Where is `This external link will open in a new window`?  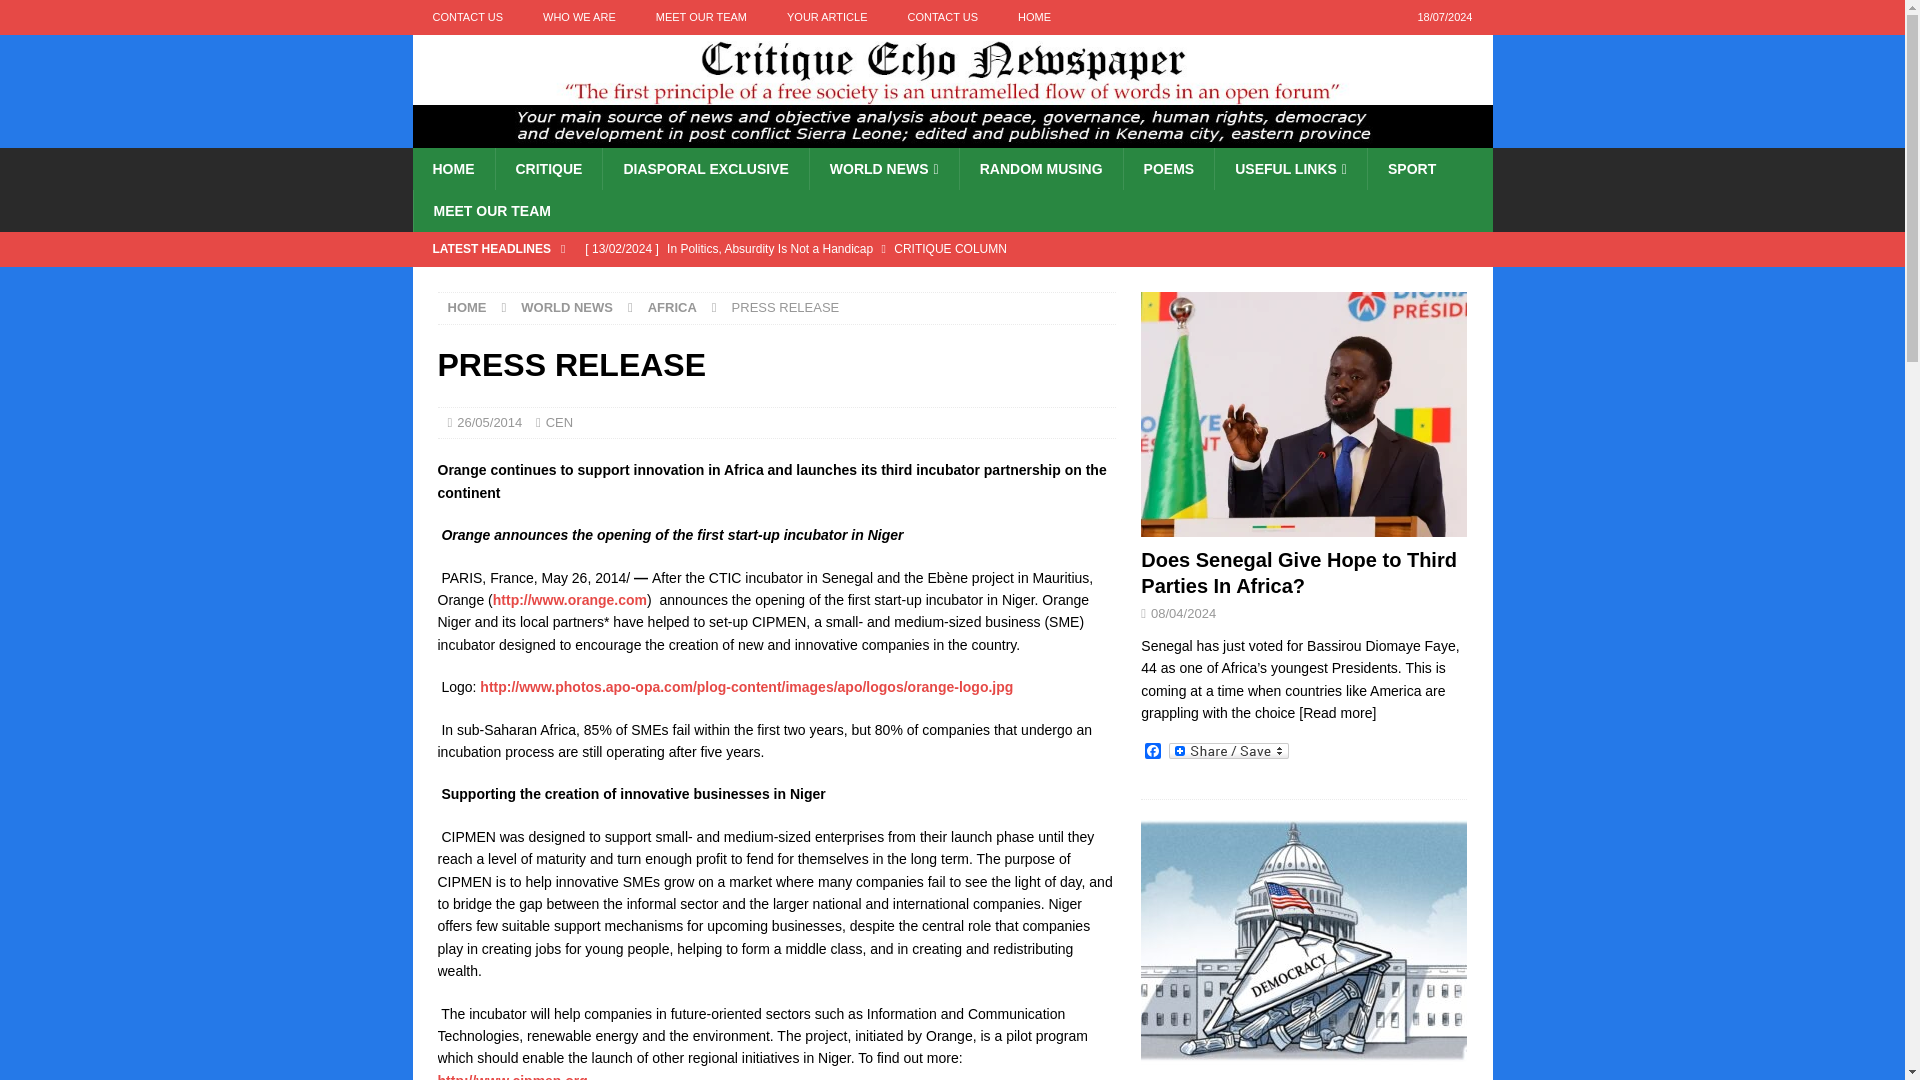 This external link will open in a new window is located at coordinates (746, 687).